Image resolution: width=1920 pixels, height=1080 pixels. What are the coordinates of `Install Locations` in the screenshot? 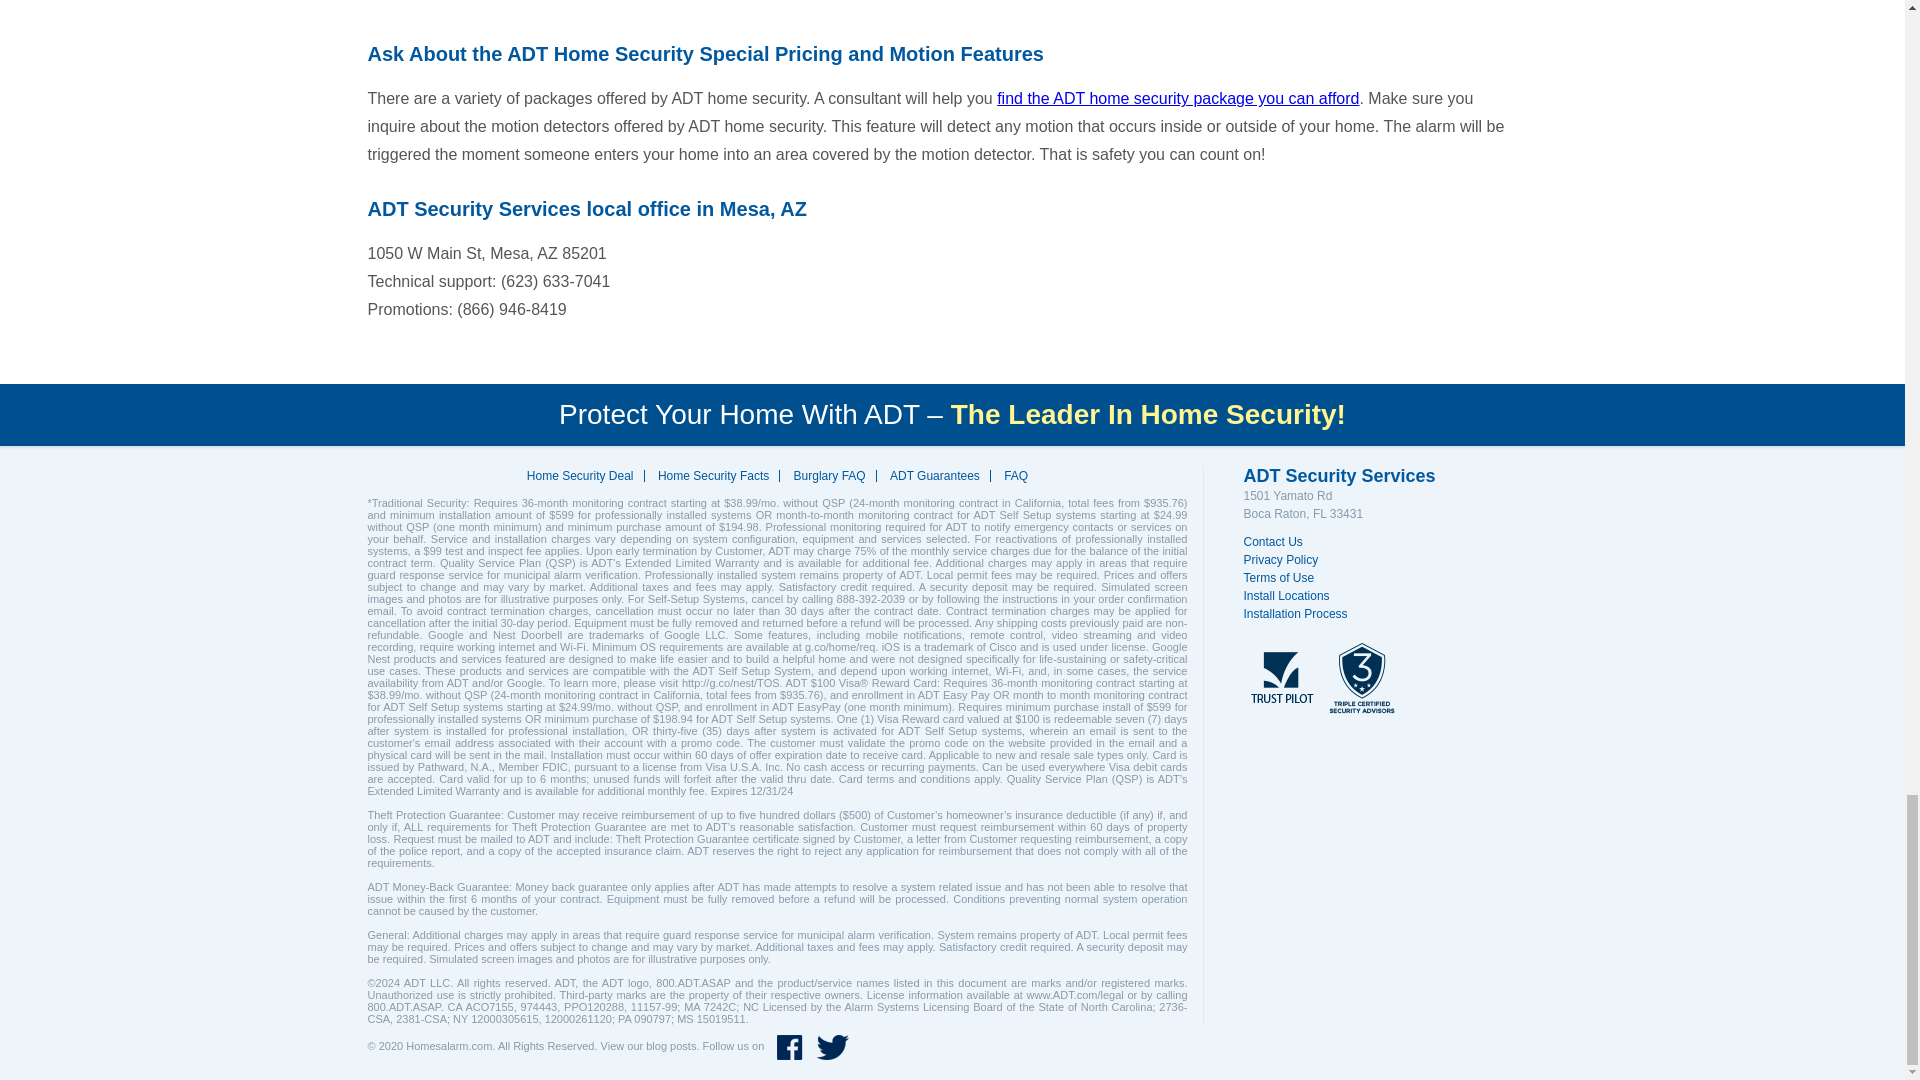 It's located at (1292, 596).